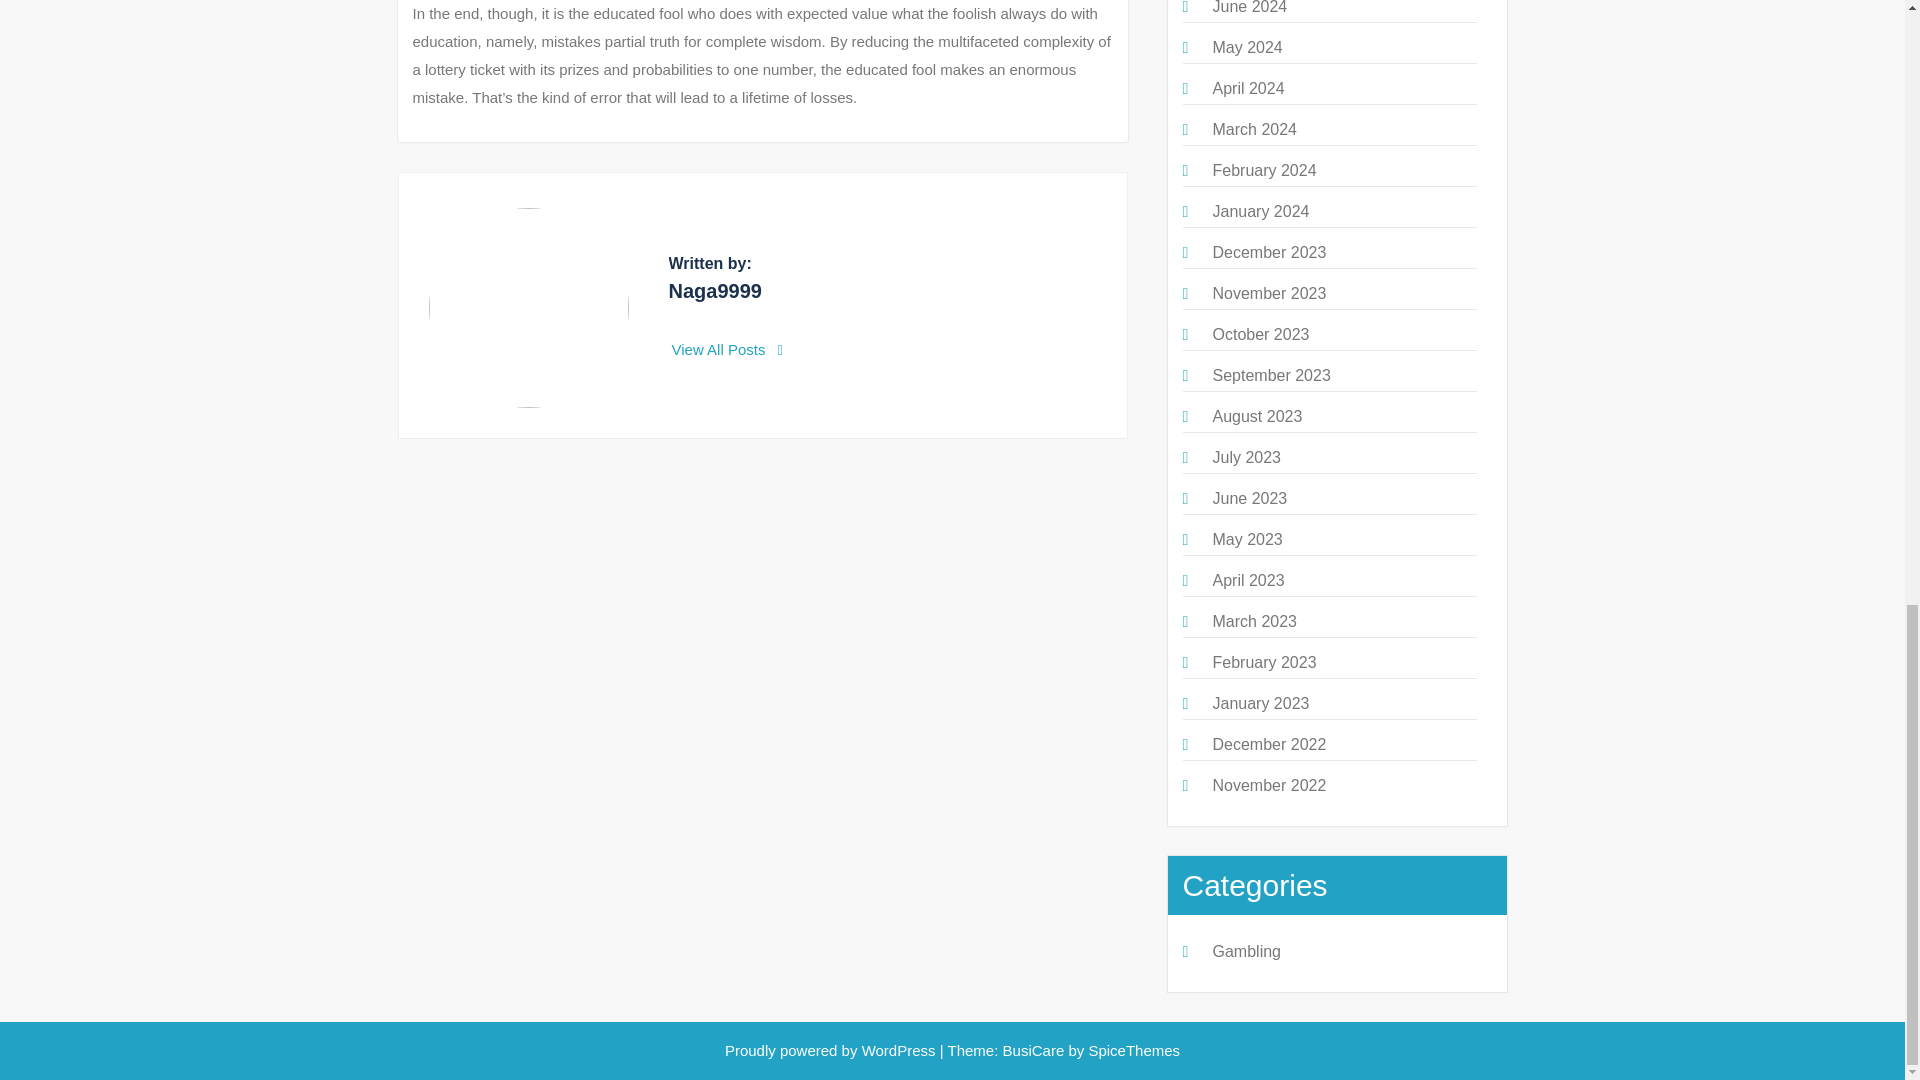 This screenshot has width=1920, height=1080. What do you see at coordinates (1260, 212) in the screenshot?
I see `January 2024` at bounding box center [1260, 212].